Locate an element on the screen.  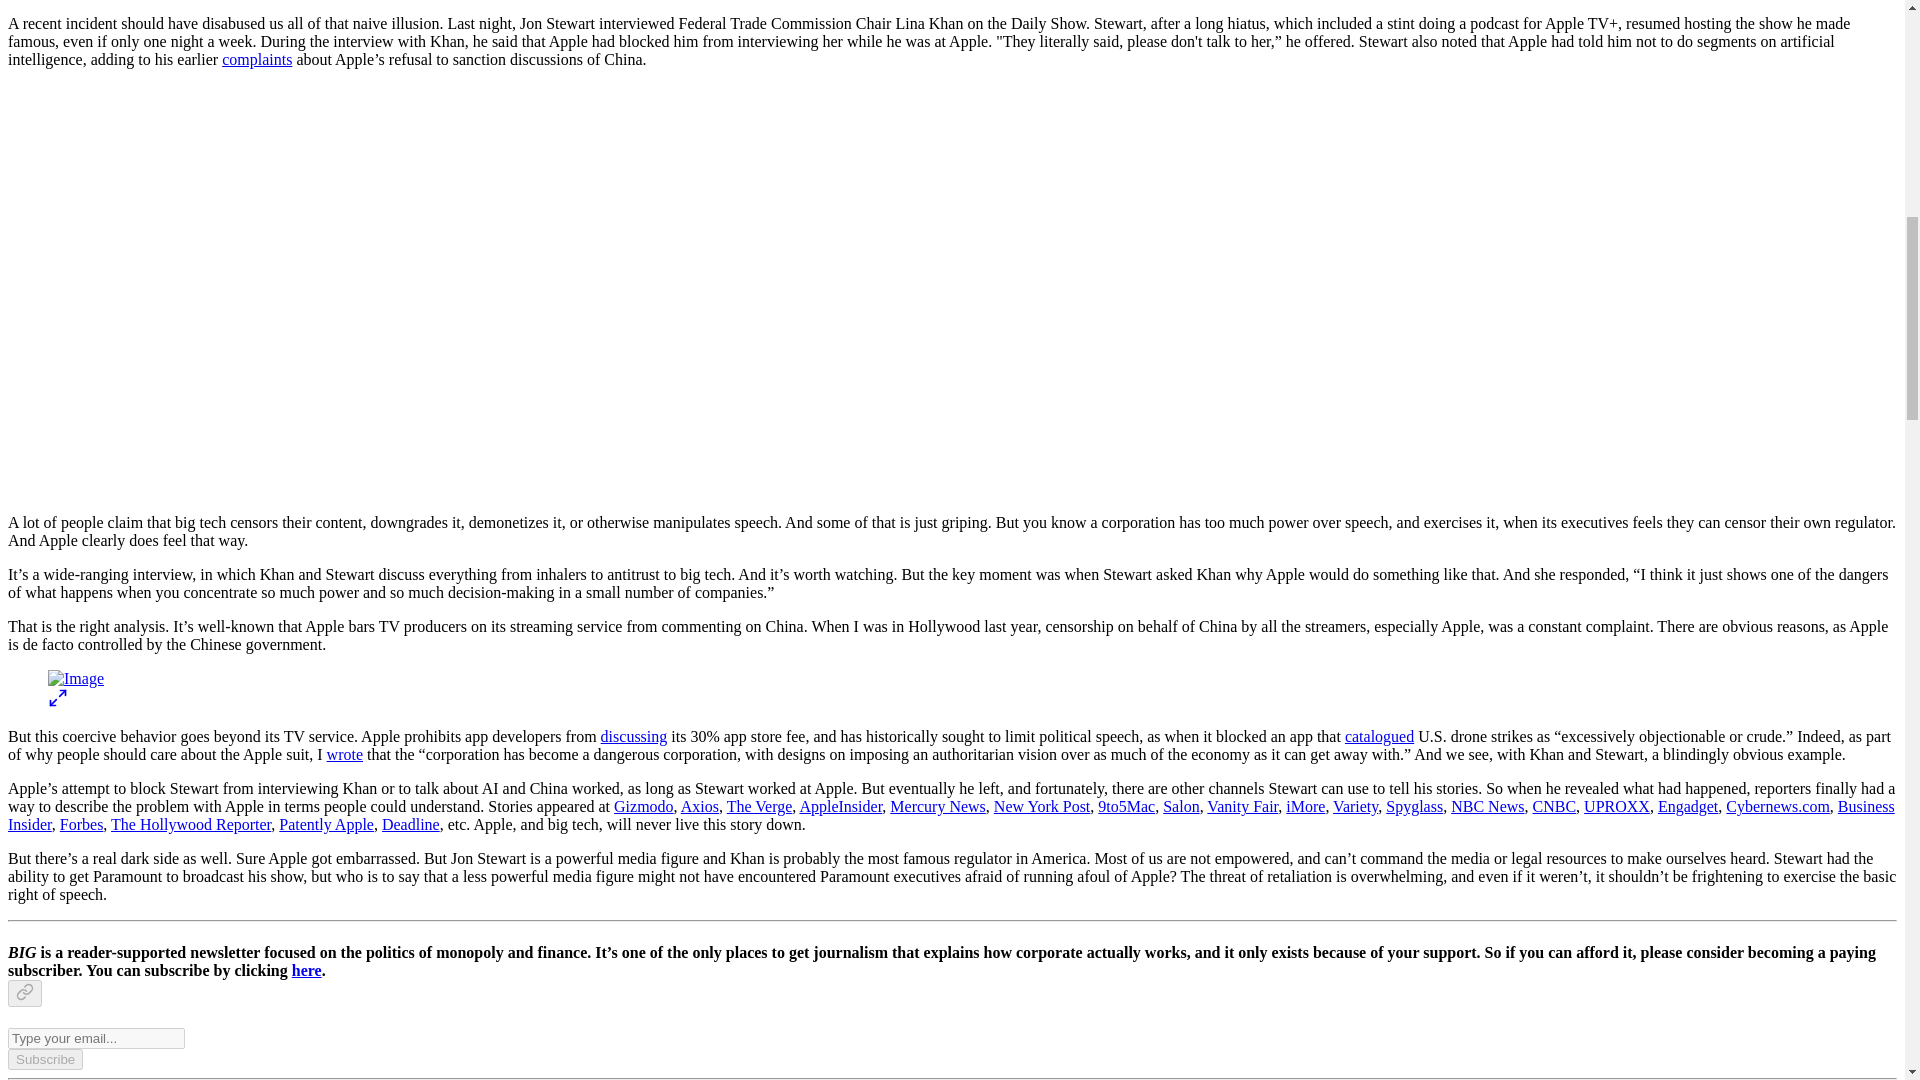
wrote is located at coordinates (344, 754).